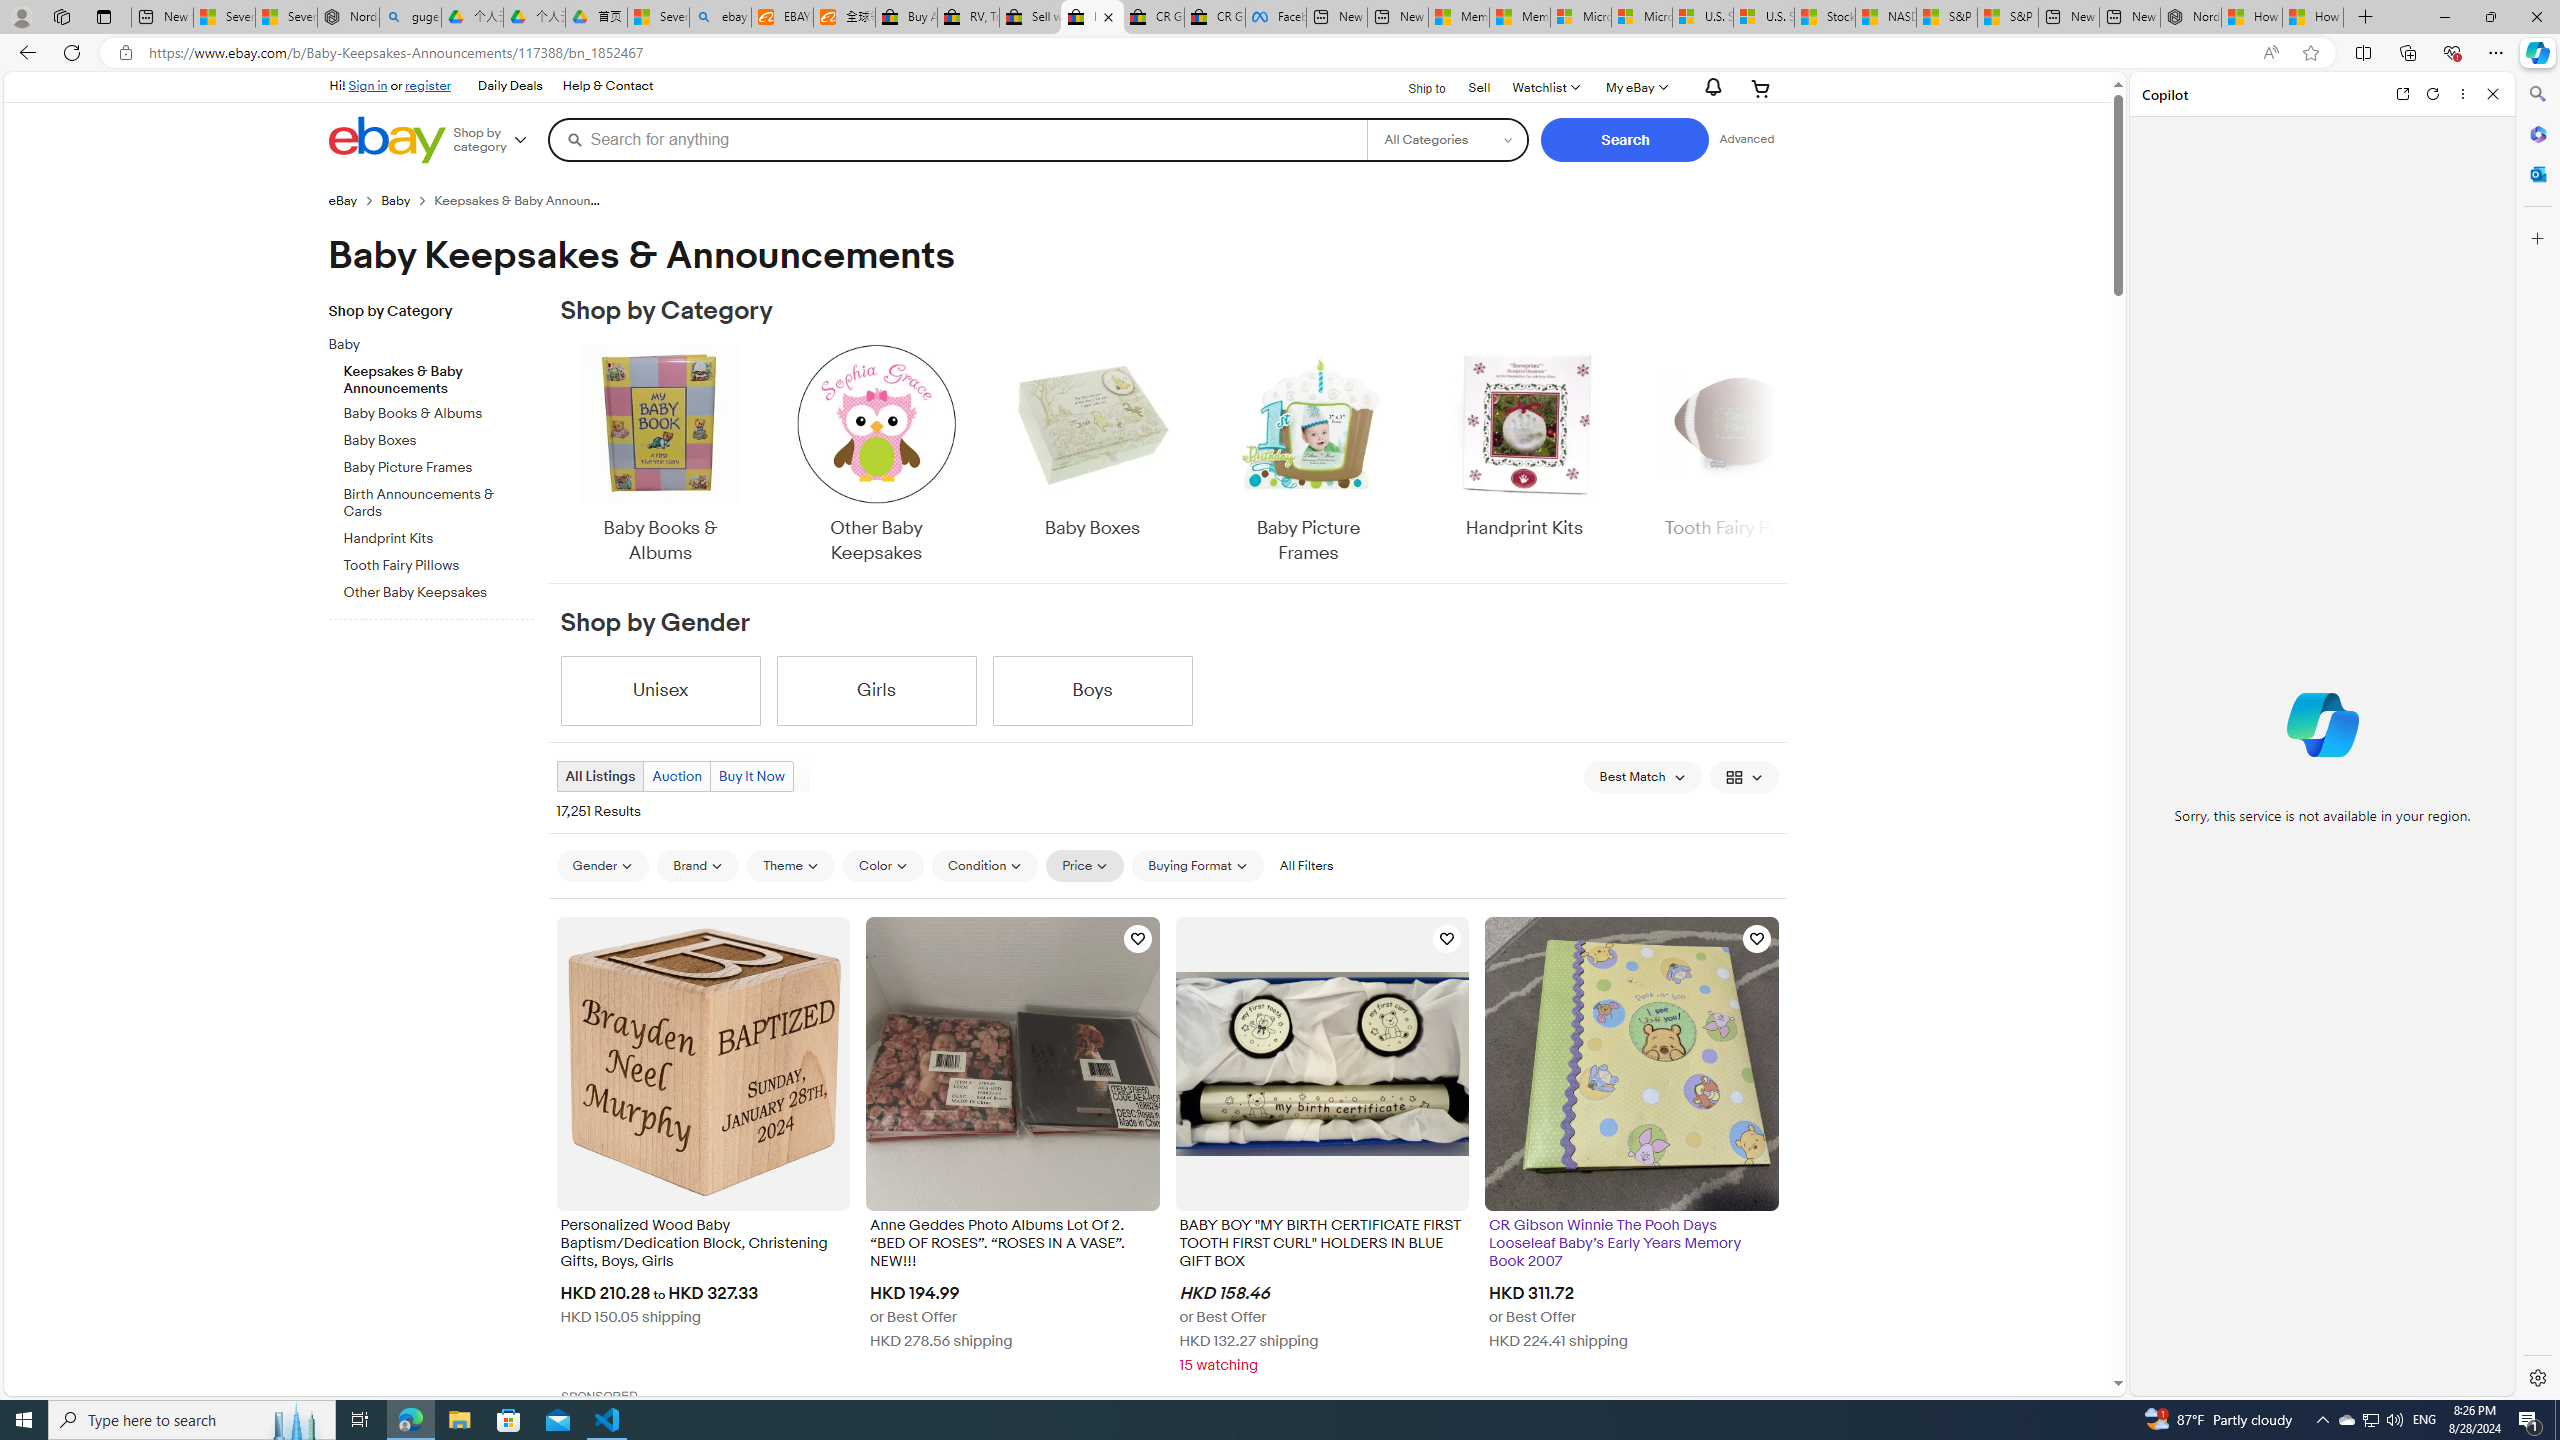 This screenshot has width=2560, height=1440. I want to click on Expand Cart, so click(1761, 88).